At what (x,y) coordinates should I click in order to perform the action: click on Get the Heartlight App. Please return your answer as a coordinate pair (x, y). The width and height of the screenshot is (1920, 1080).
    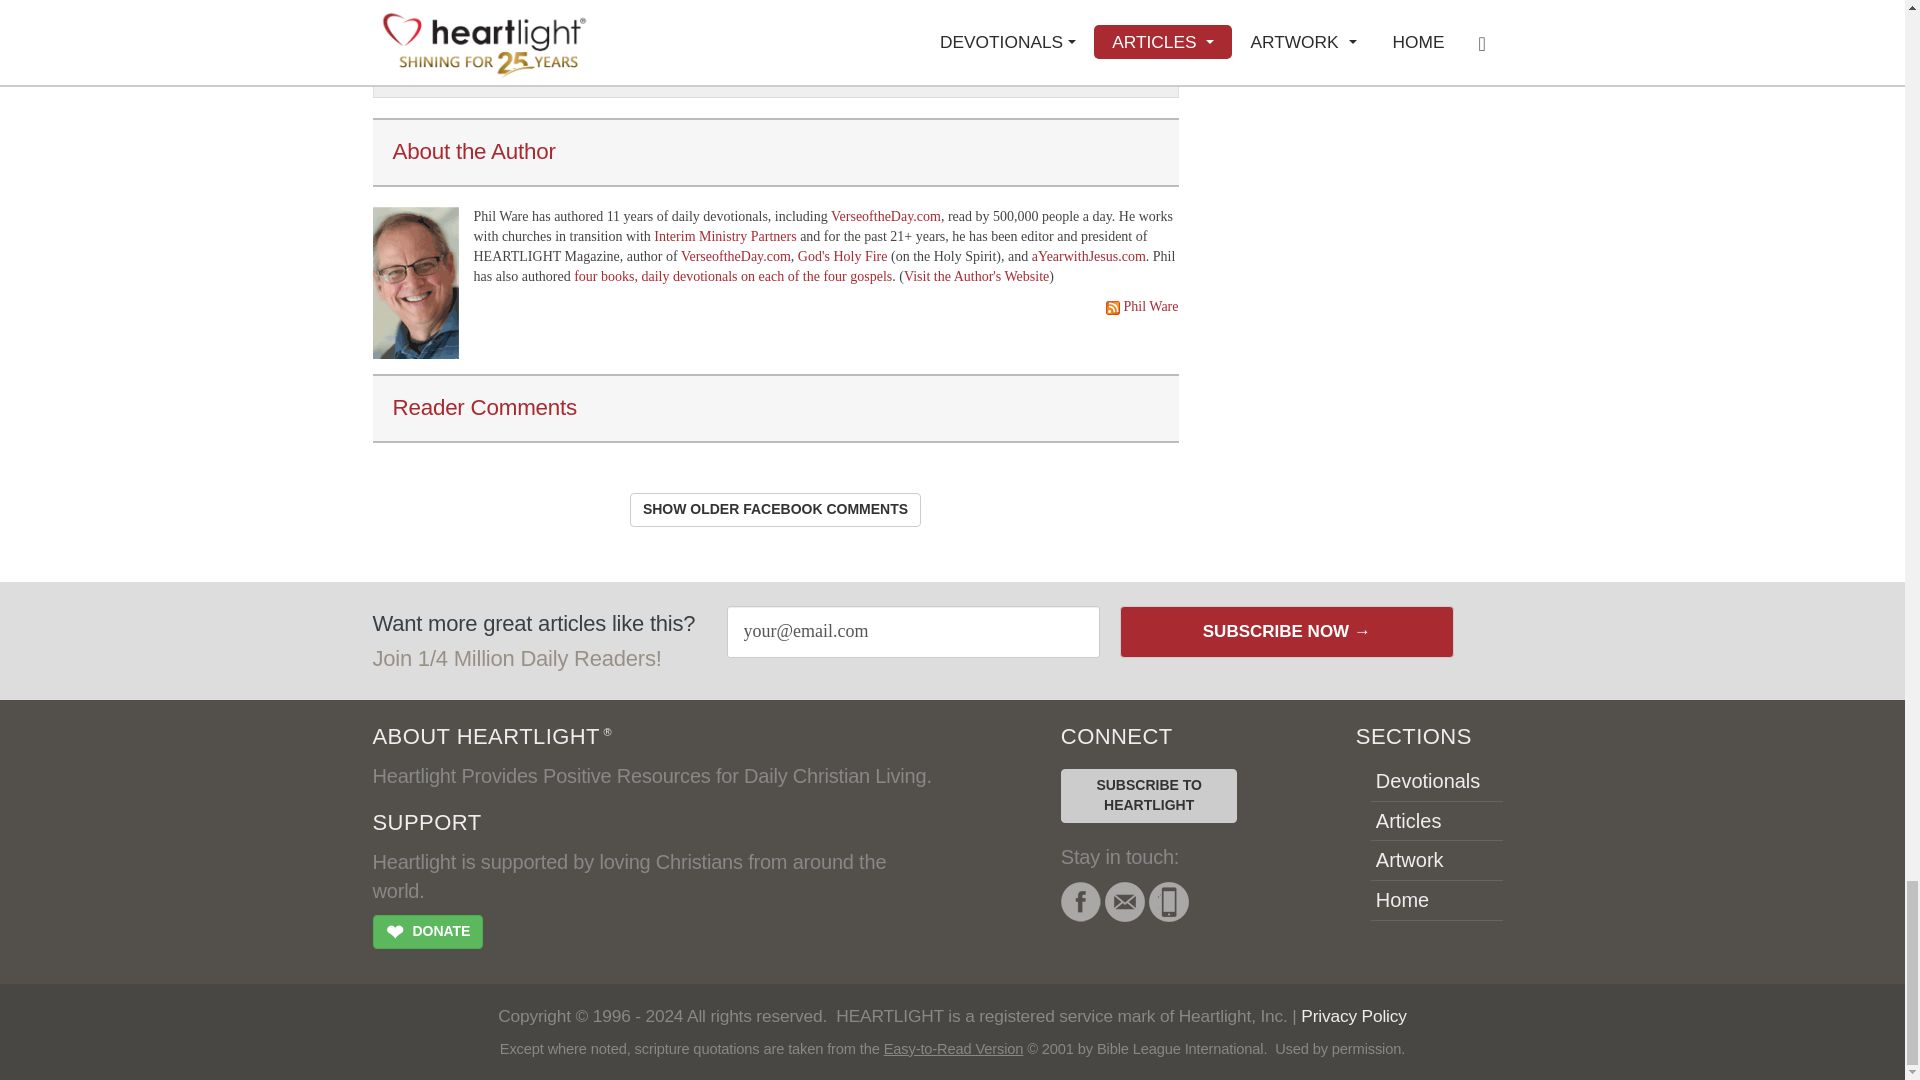
    Looking at the image, I should click on (1168, 902).